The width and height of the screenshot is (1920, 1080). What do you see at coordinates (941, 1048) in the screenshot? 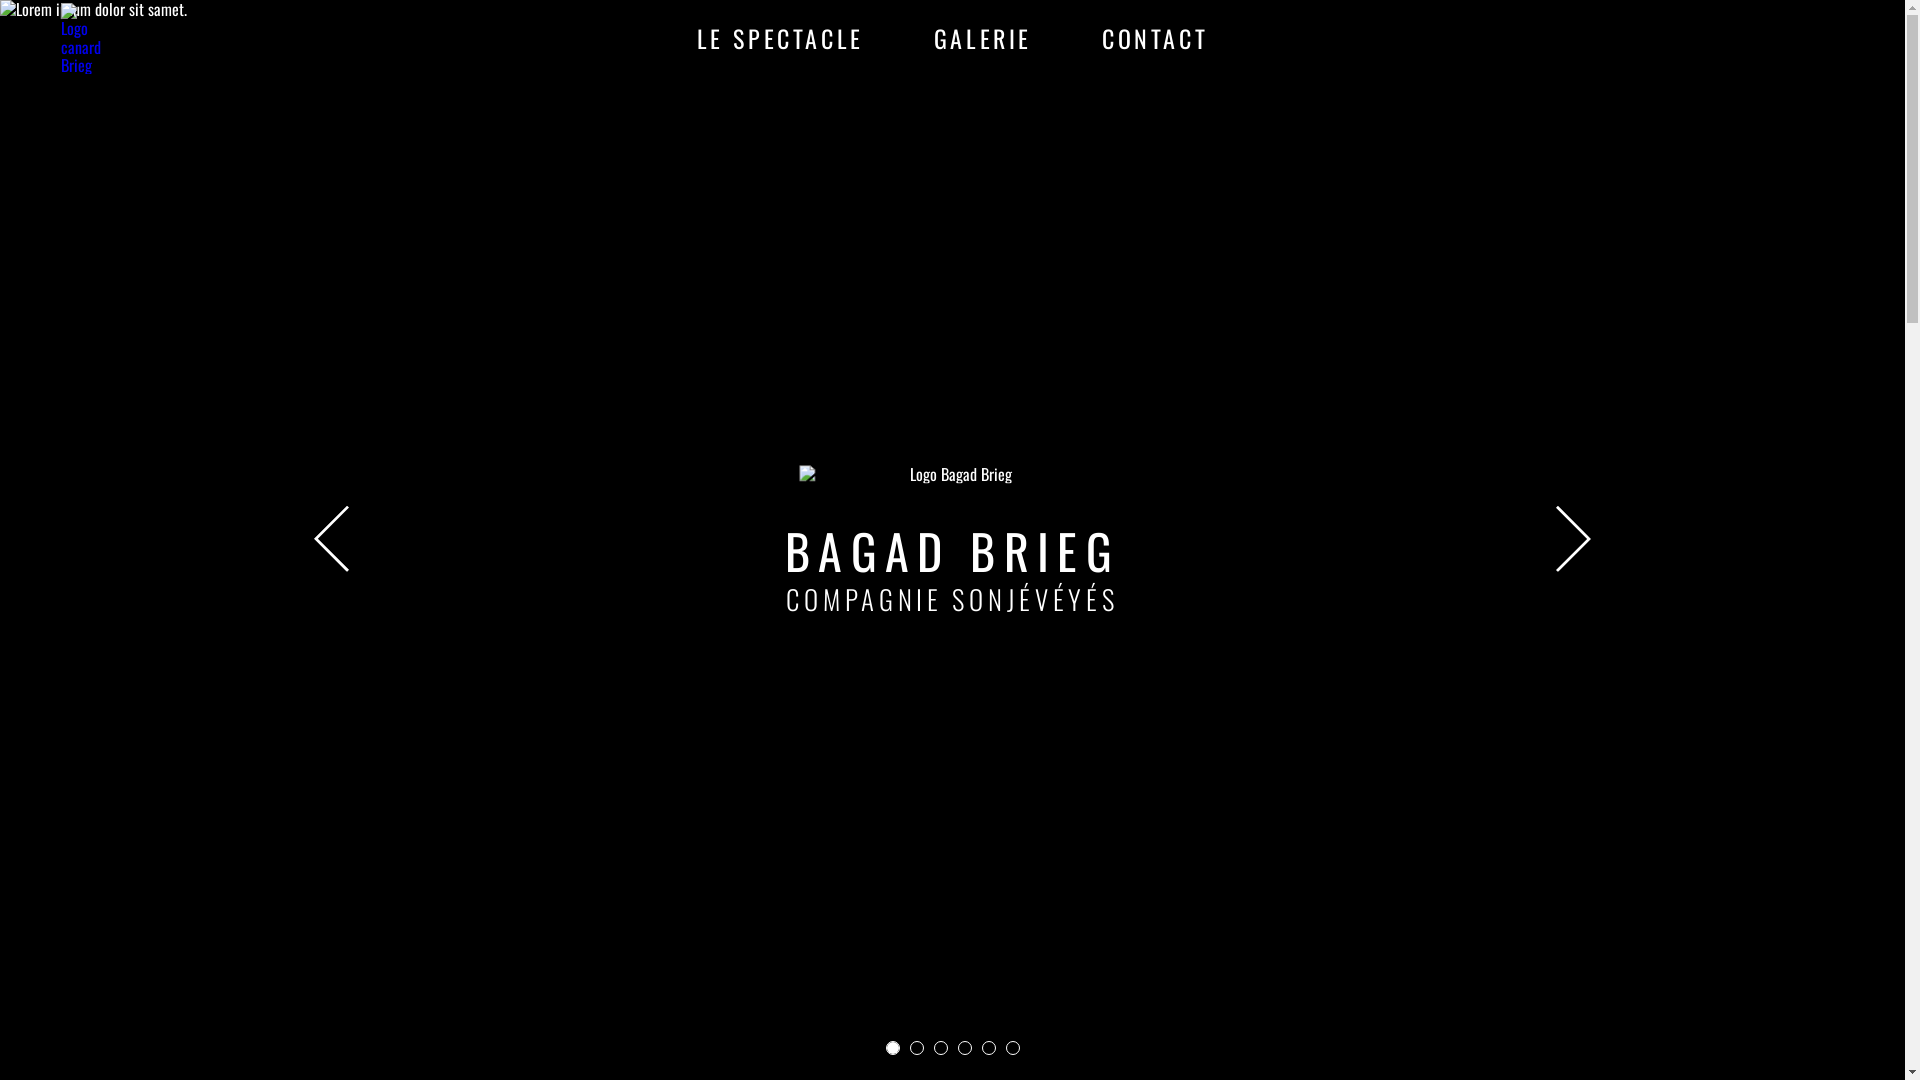
I see `Voir l'image 2` at bounding box center [941, 1048].